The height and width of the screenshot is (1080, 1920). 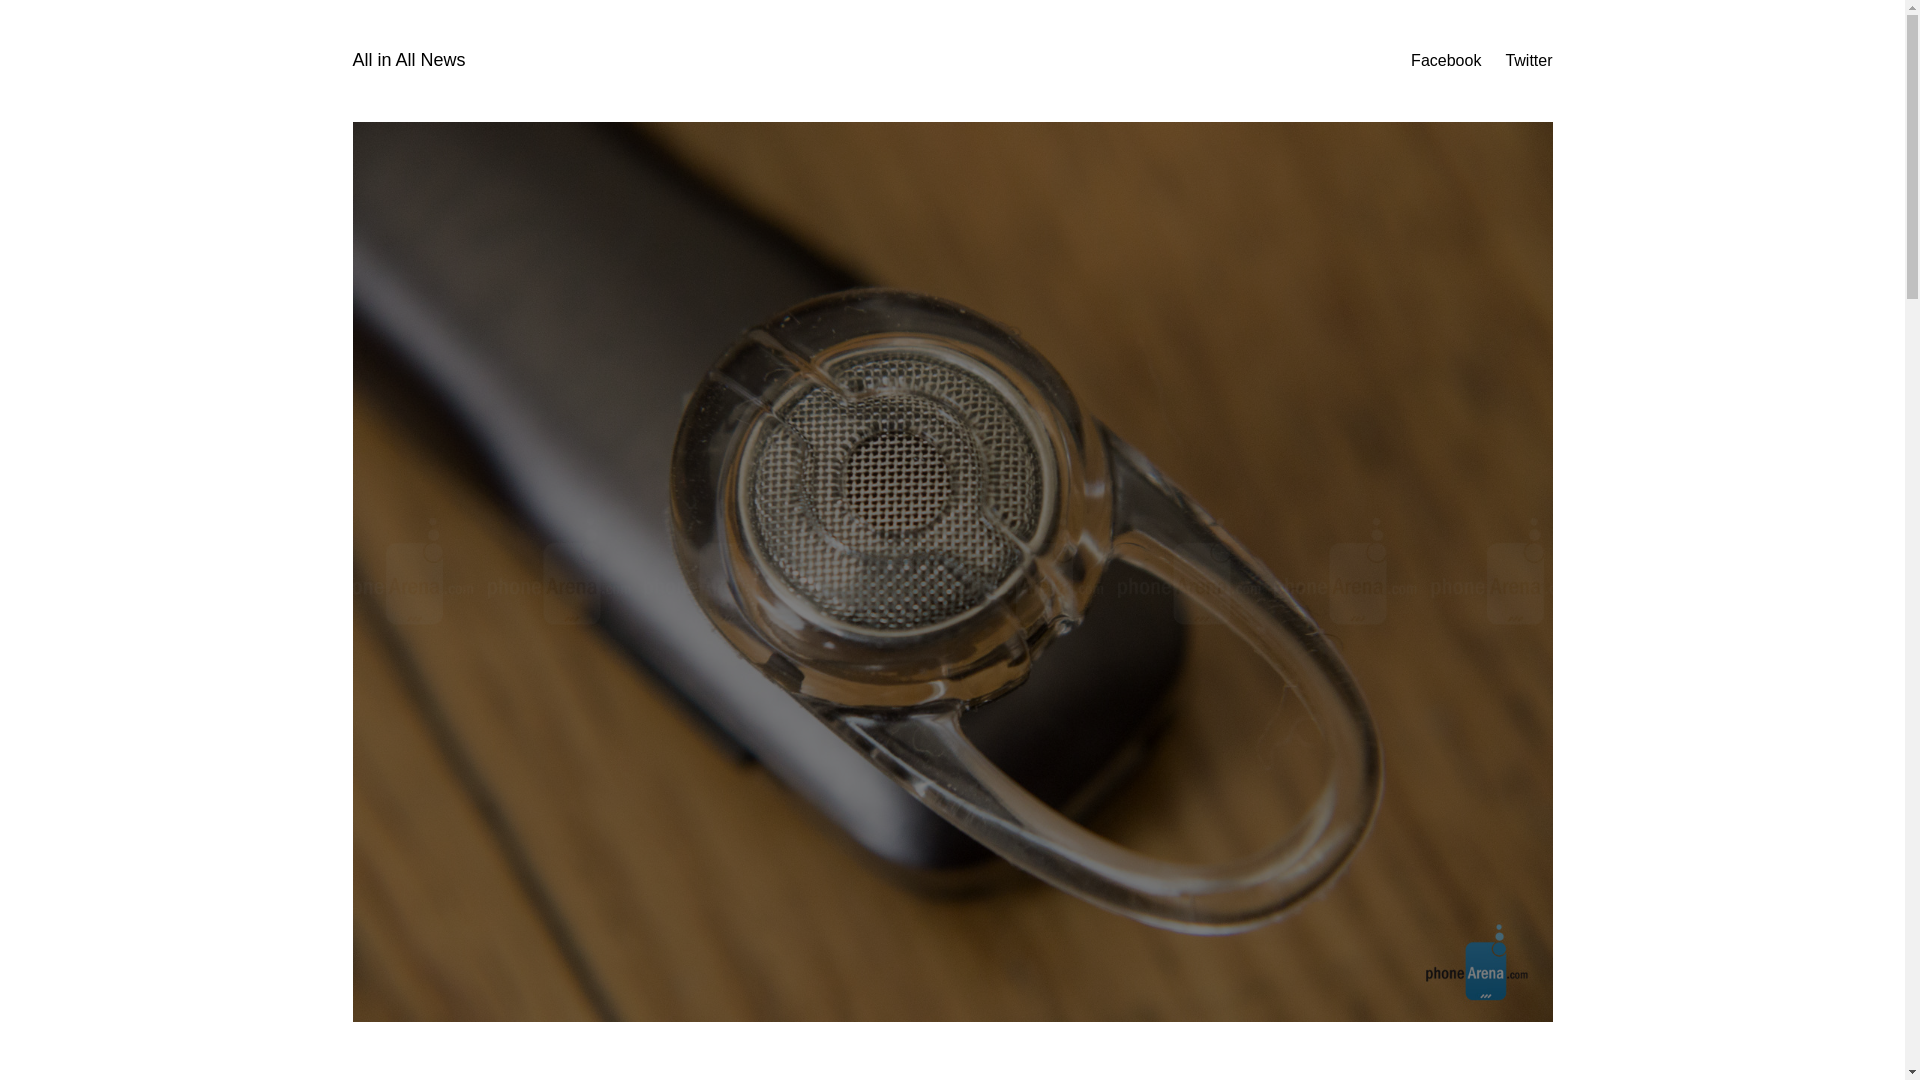 I want to click on Twitter, so click(x=1528, y=60).